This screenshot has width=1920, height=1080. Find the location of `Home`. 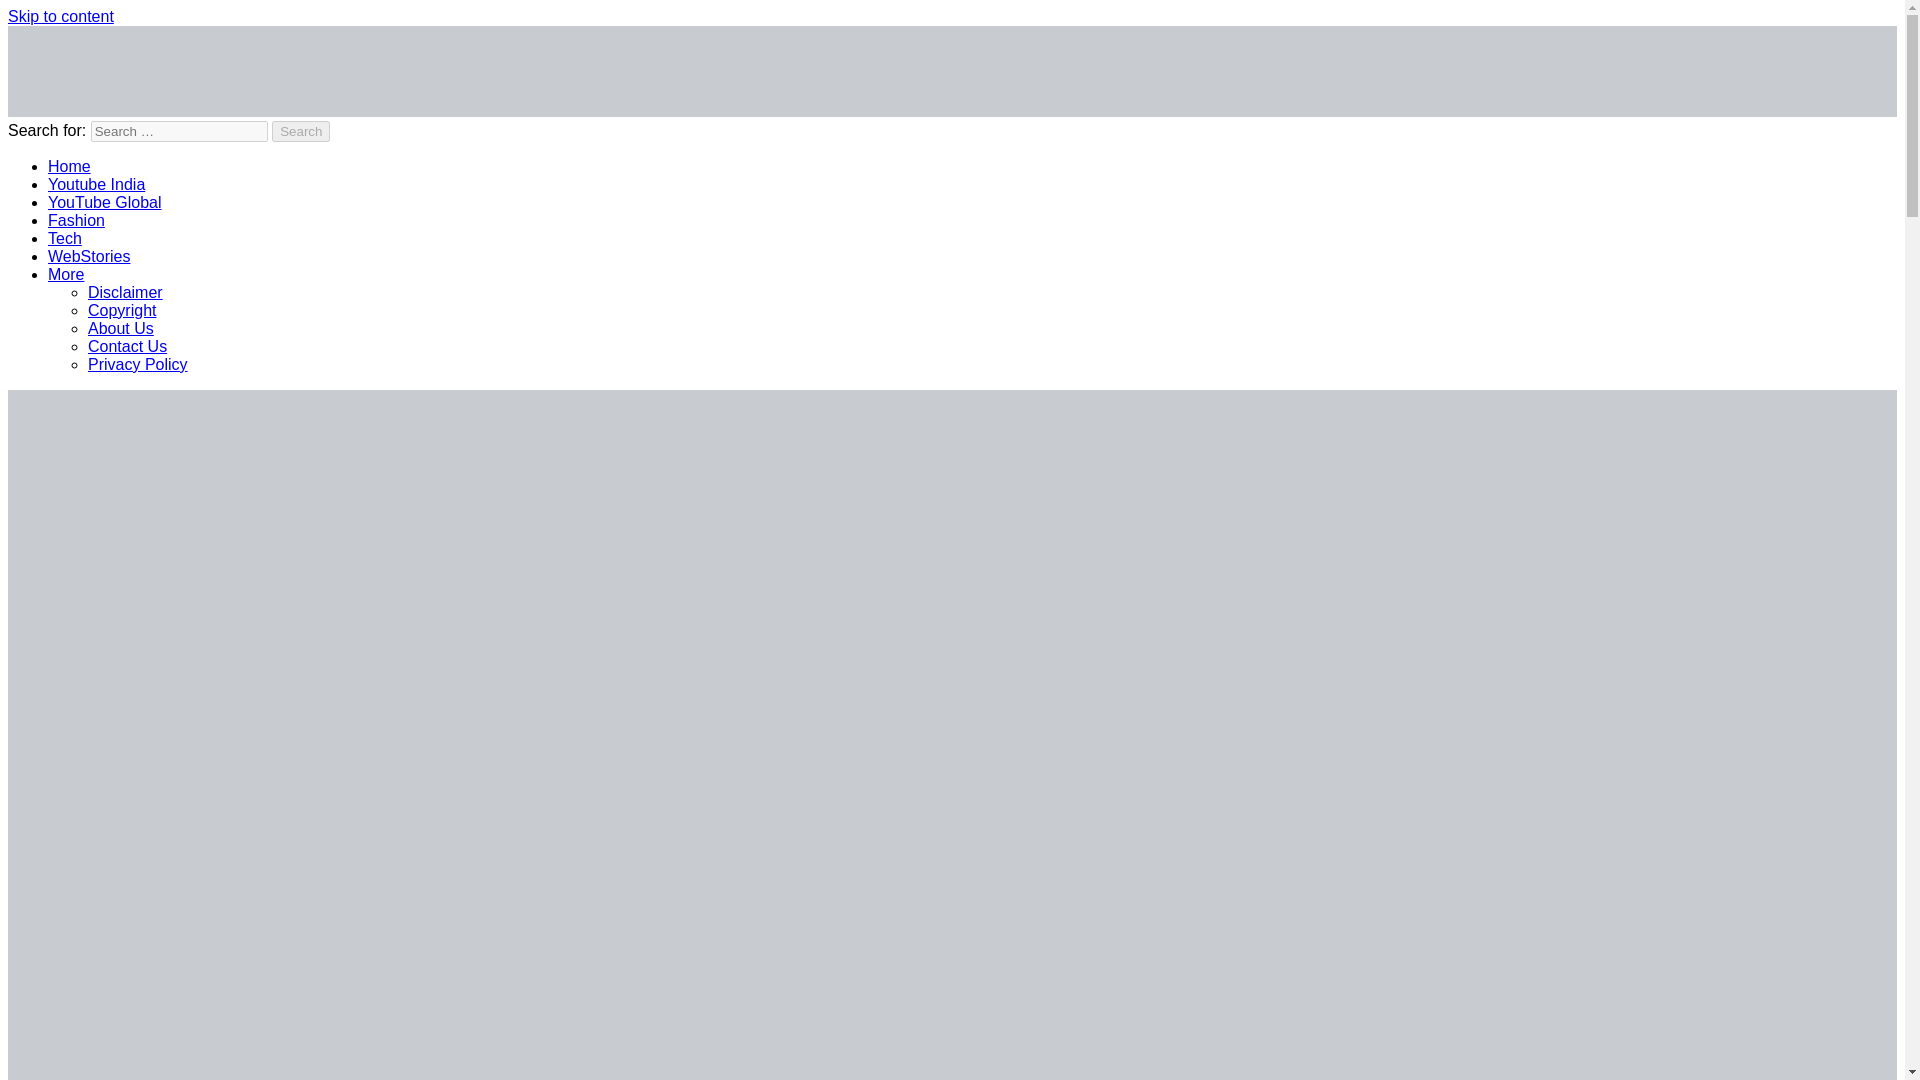

Home is located at coordinates (69, 166).